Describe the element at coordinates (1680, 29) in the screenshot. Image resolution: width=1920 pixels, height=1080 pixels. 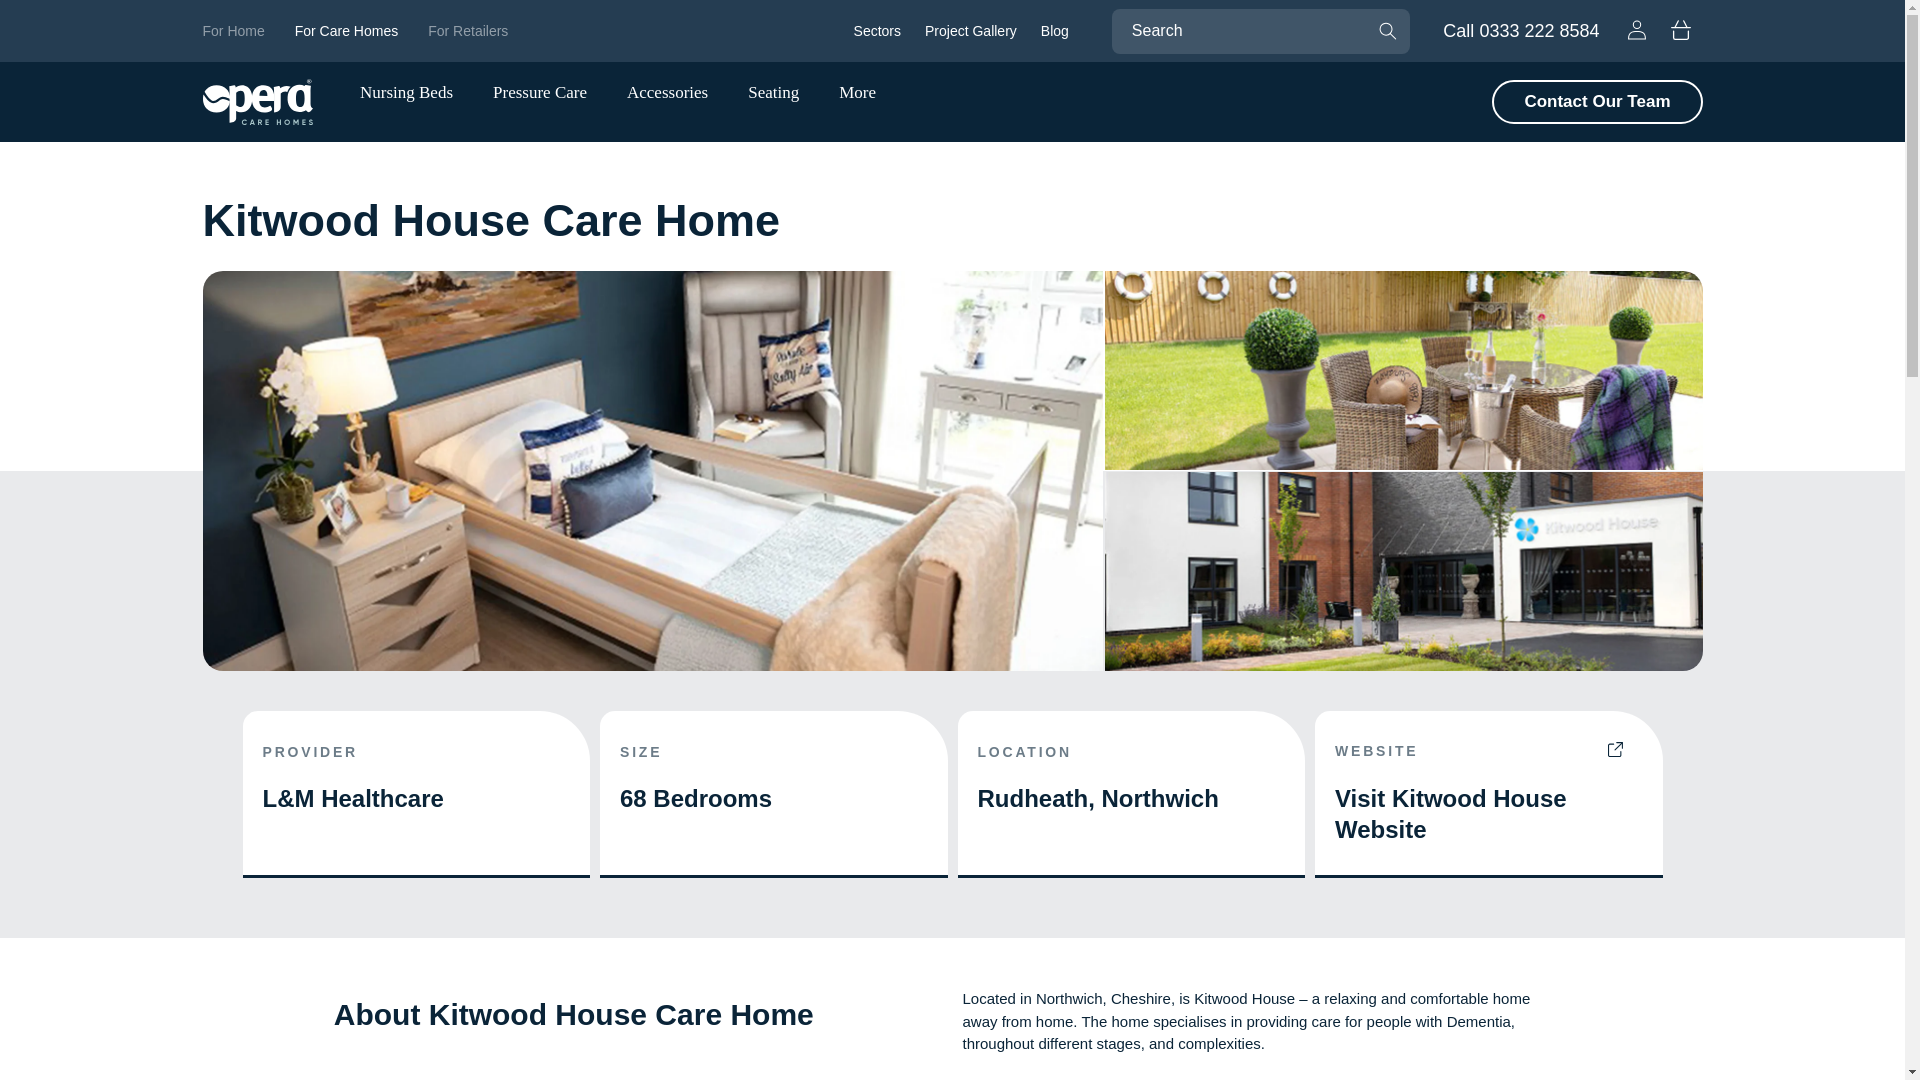
I see `For Retailers` at that location.